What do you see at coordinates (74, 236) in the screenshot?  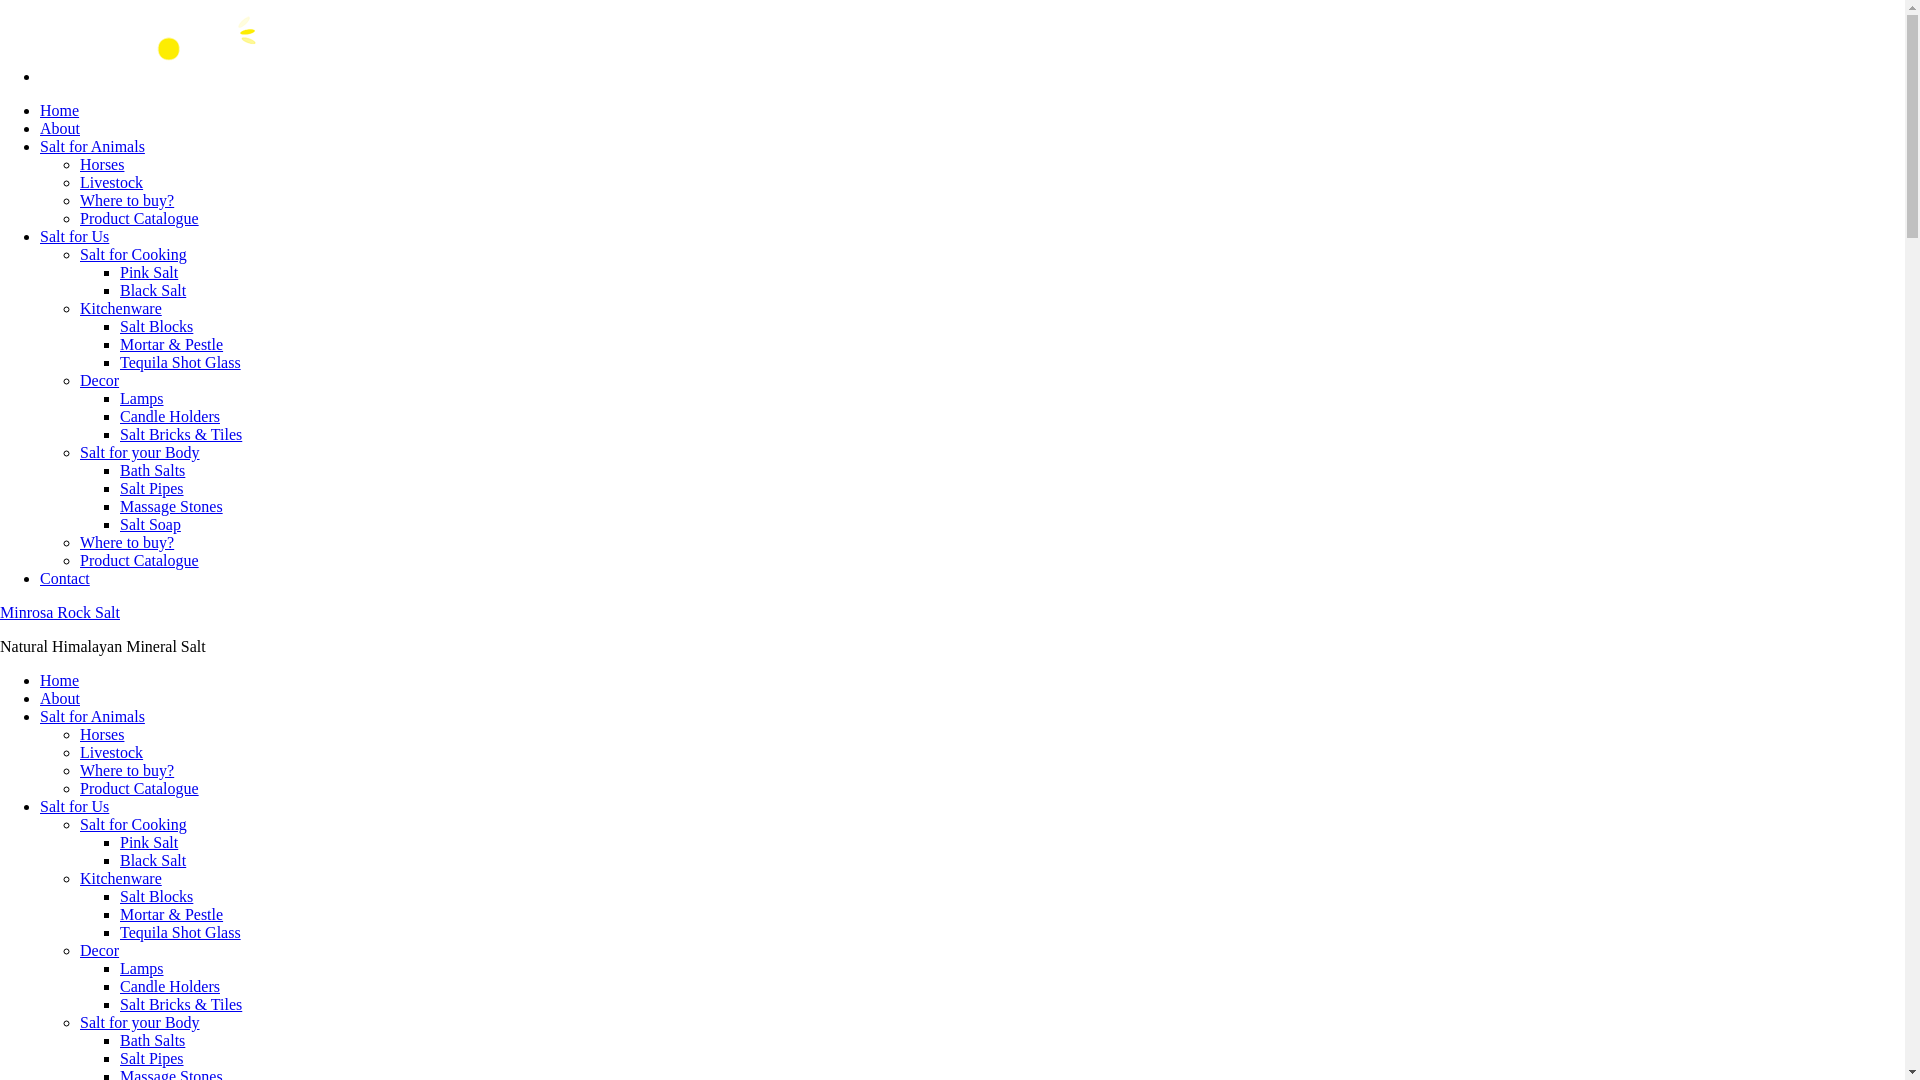 I see `Salt for Us` at bounding box center [74, 236].